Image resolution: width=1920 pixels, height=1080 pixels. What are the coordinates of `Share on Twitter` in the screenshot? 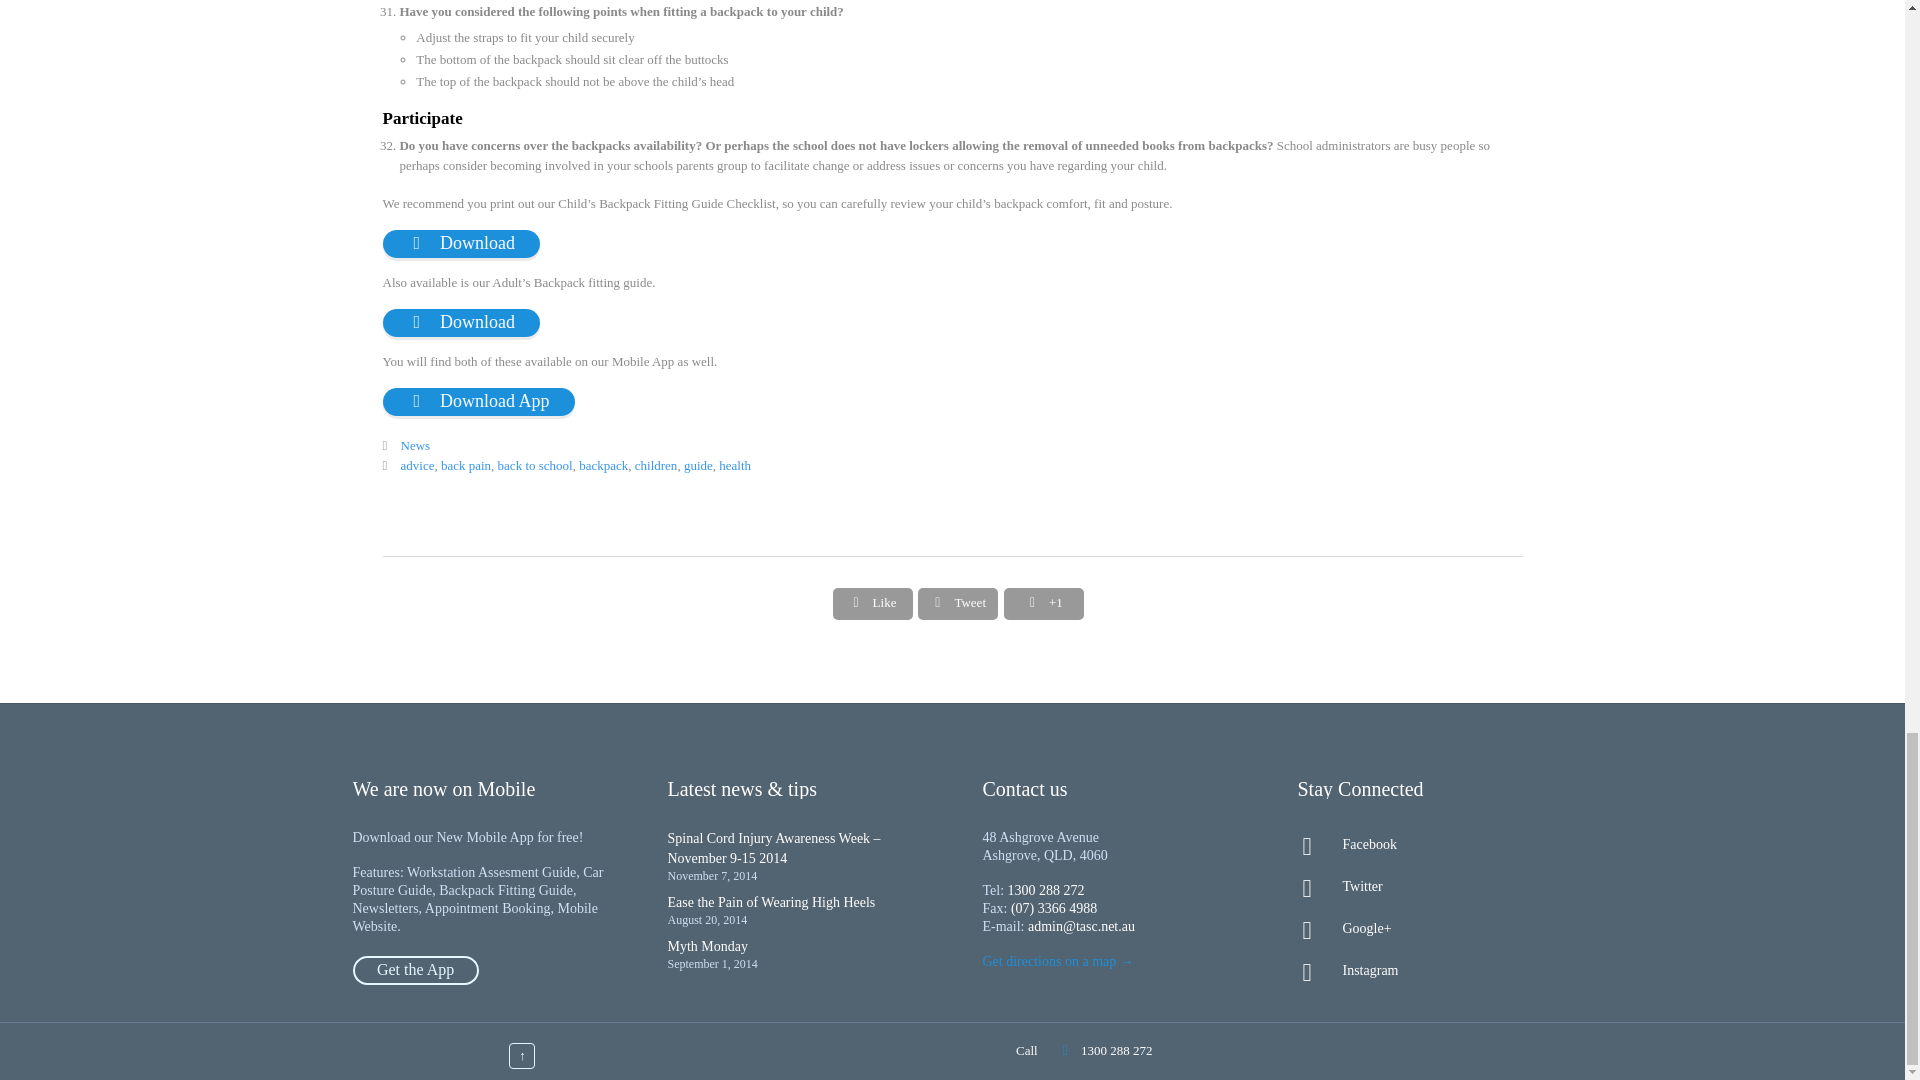 It's located at (958, 602).